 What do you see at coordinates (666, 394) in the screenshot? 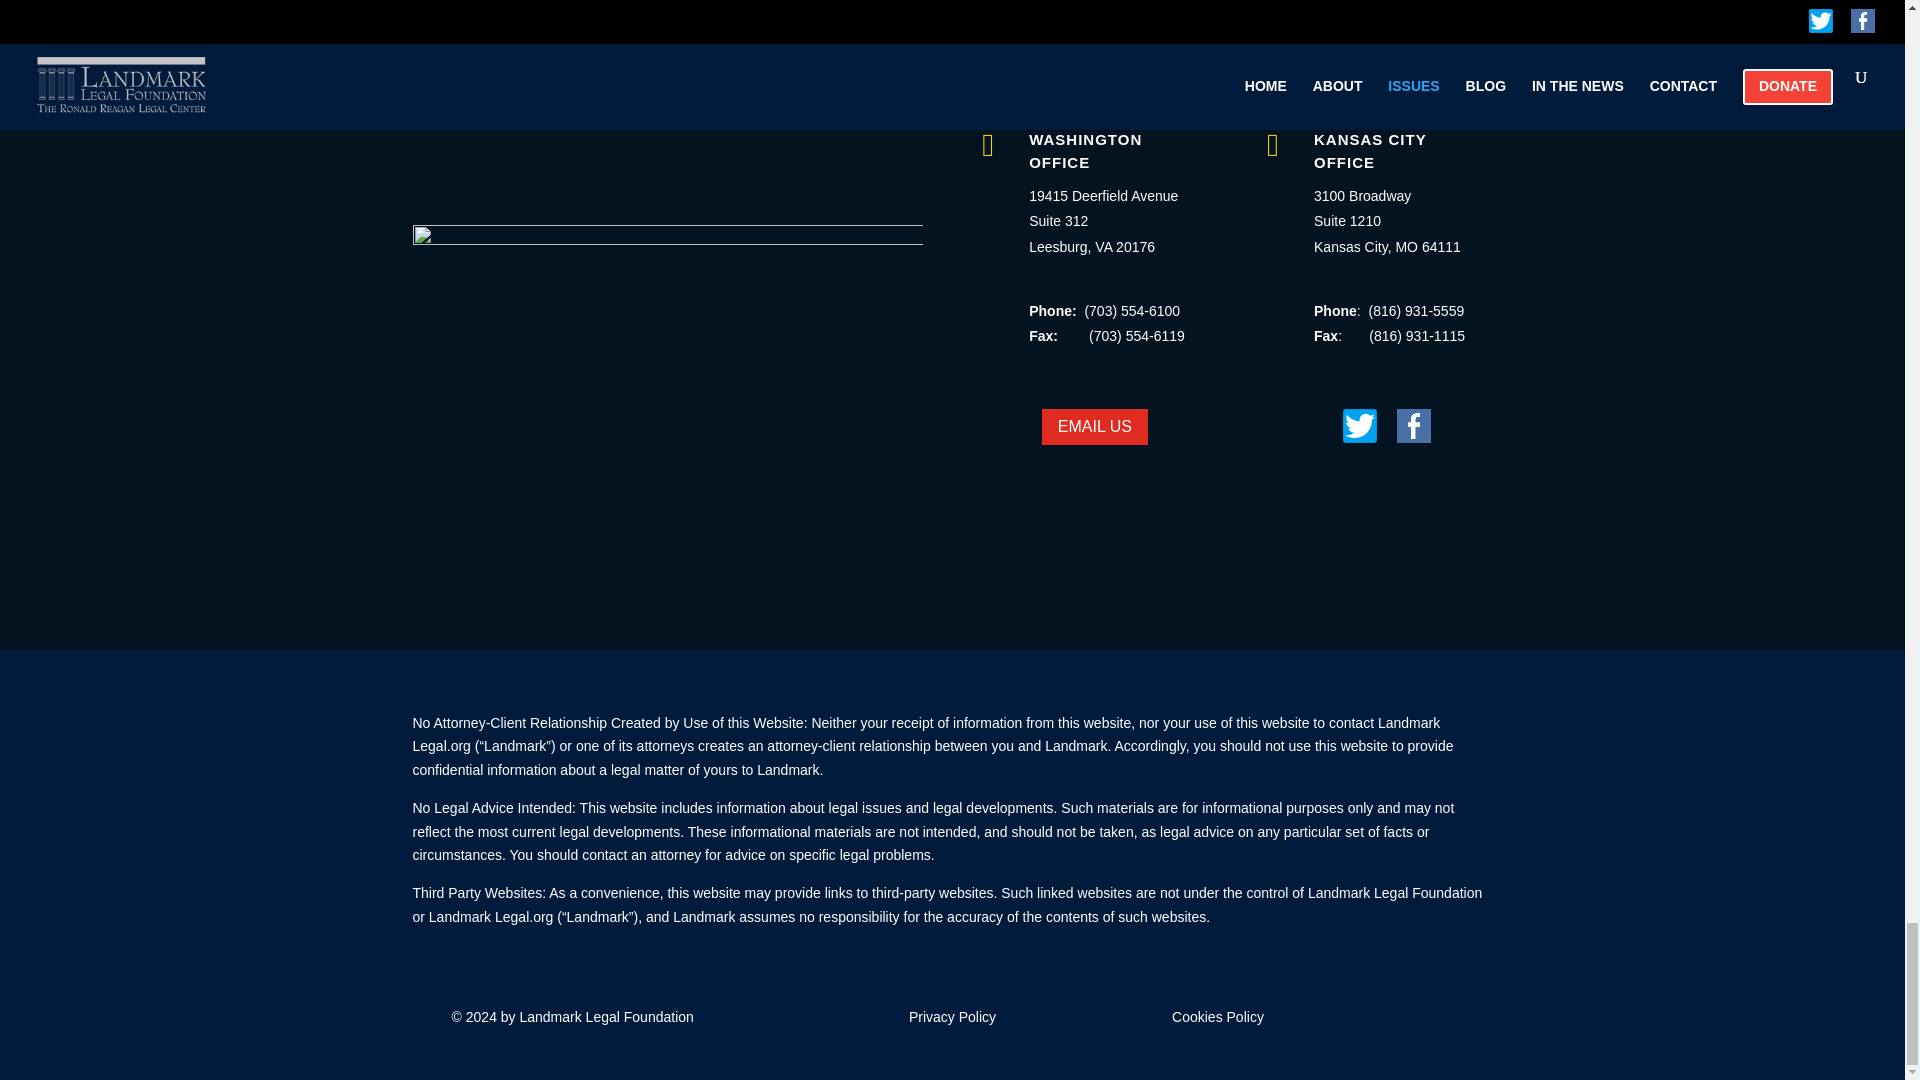
I see `Landmark-Legal-footer` at bounding box center [666, 394].